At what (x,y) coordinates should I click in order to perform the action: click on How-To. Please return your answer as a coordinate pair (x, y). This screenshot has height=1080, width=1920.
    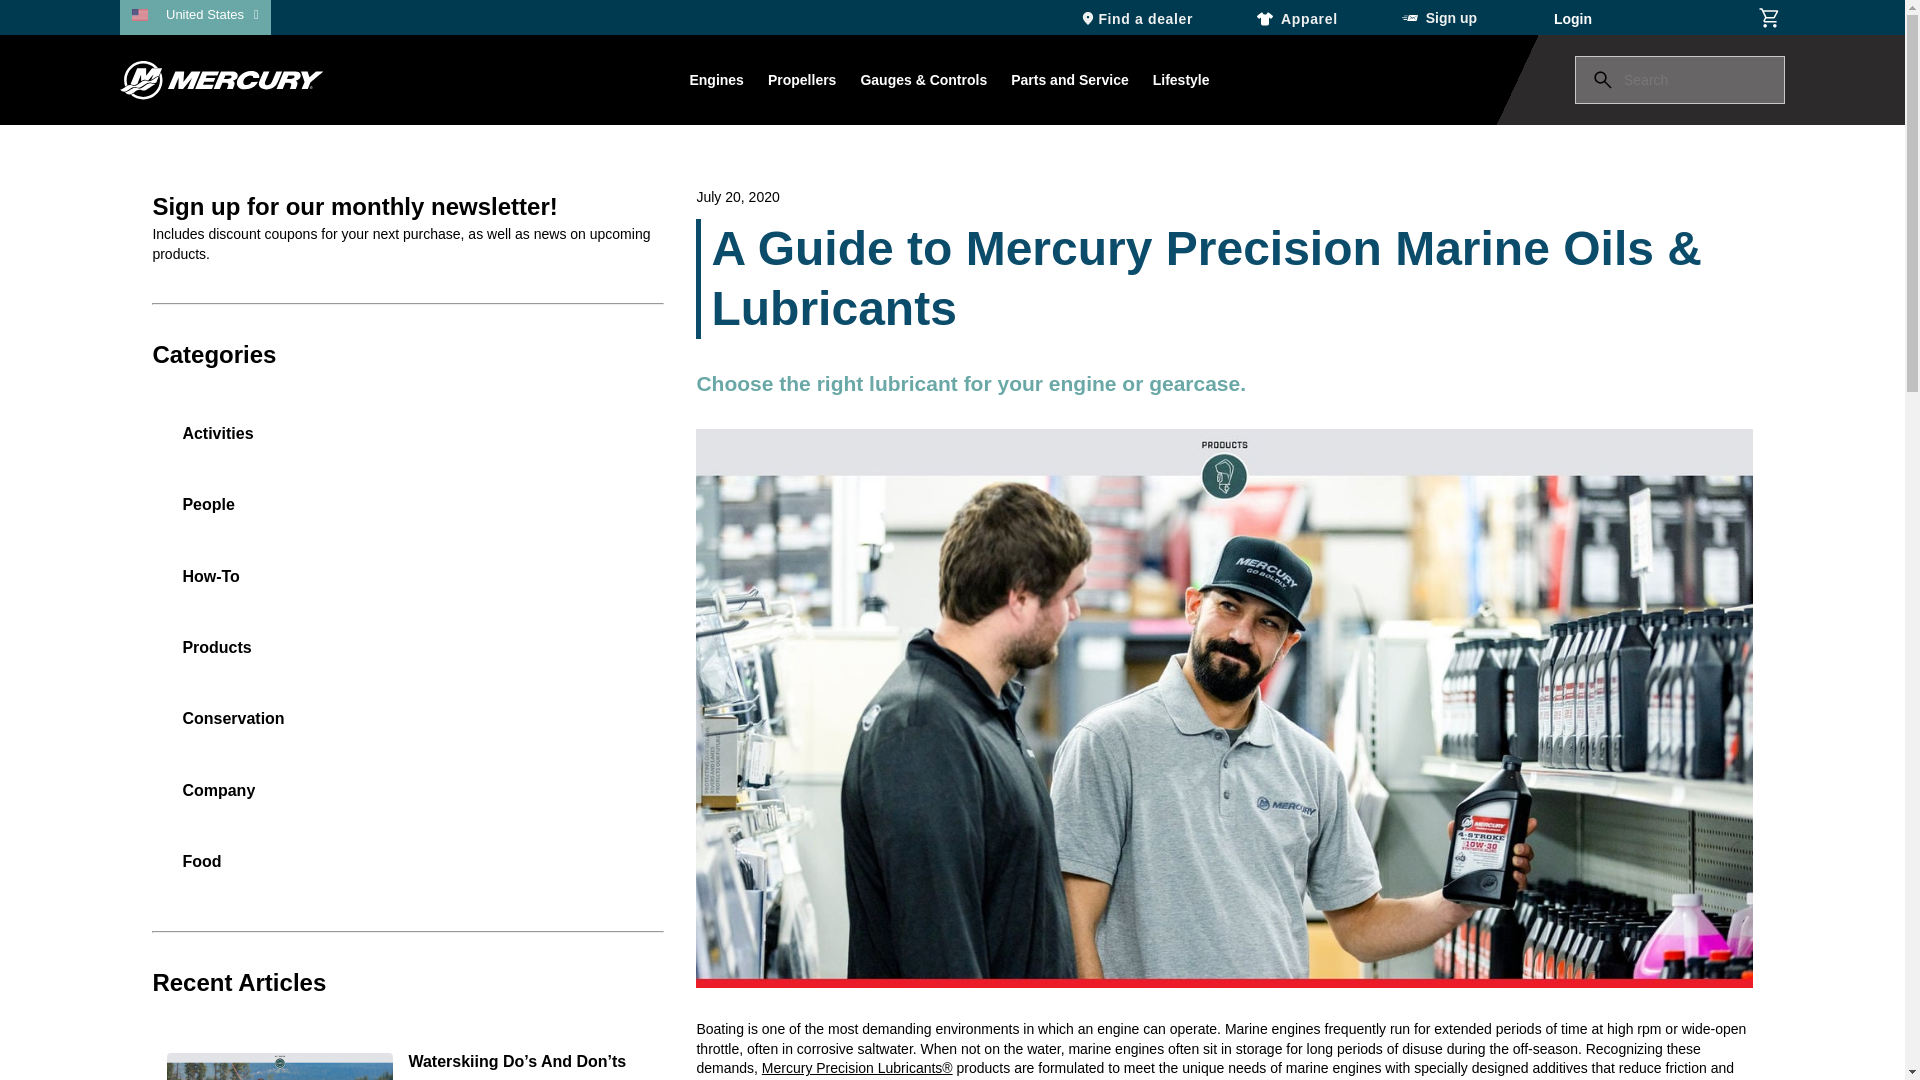
    Looking at the image, I should click on (210, 587).